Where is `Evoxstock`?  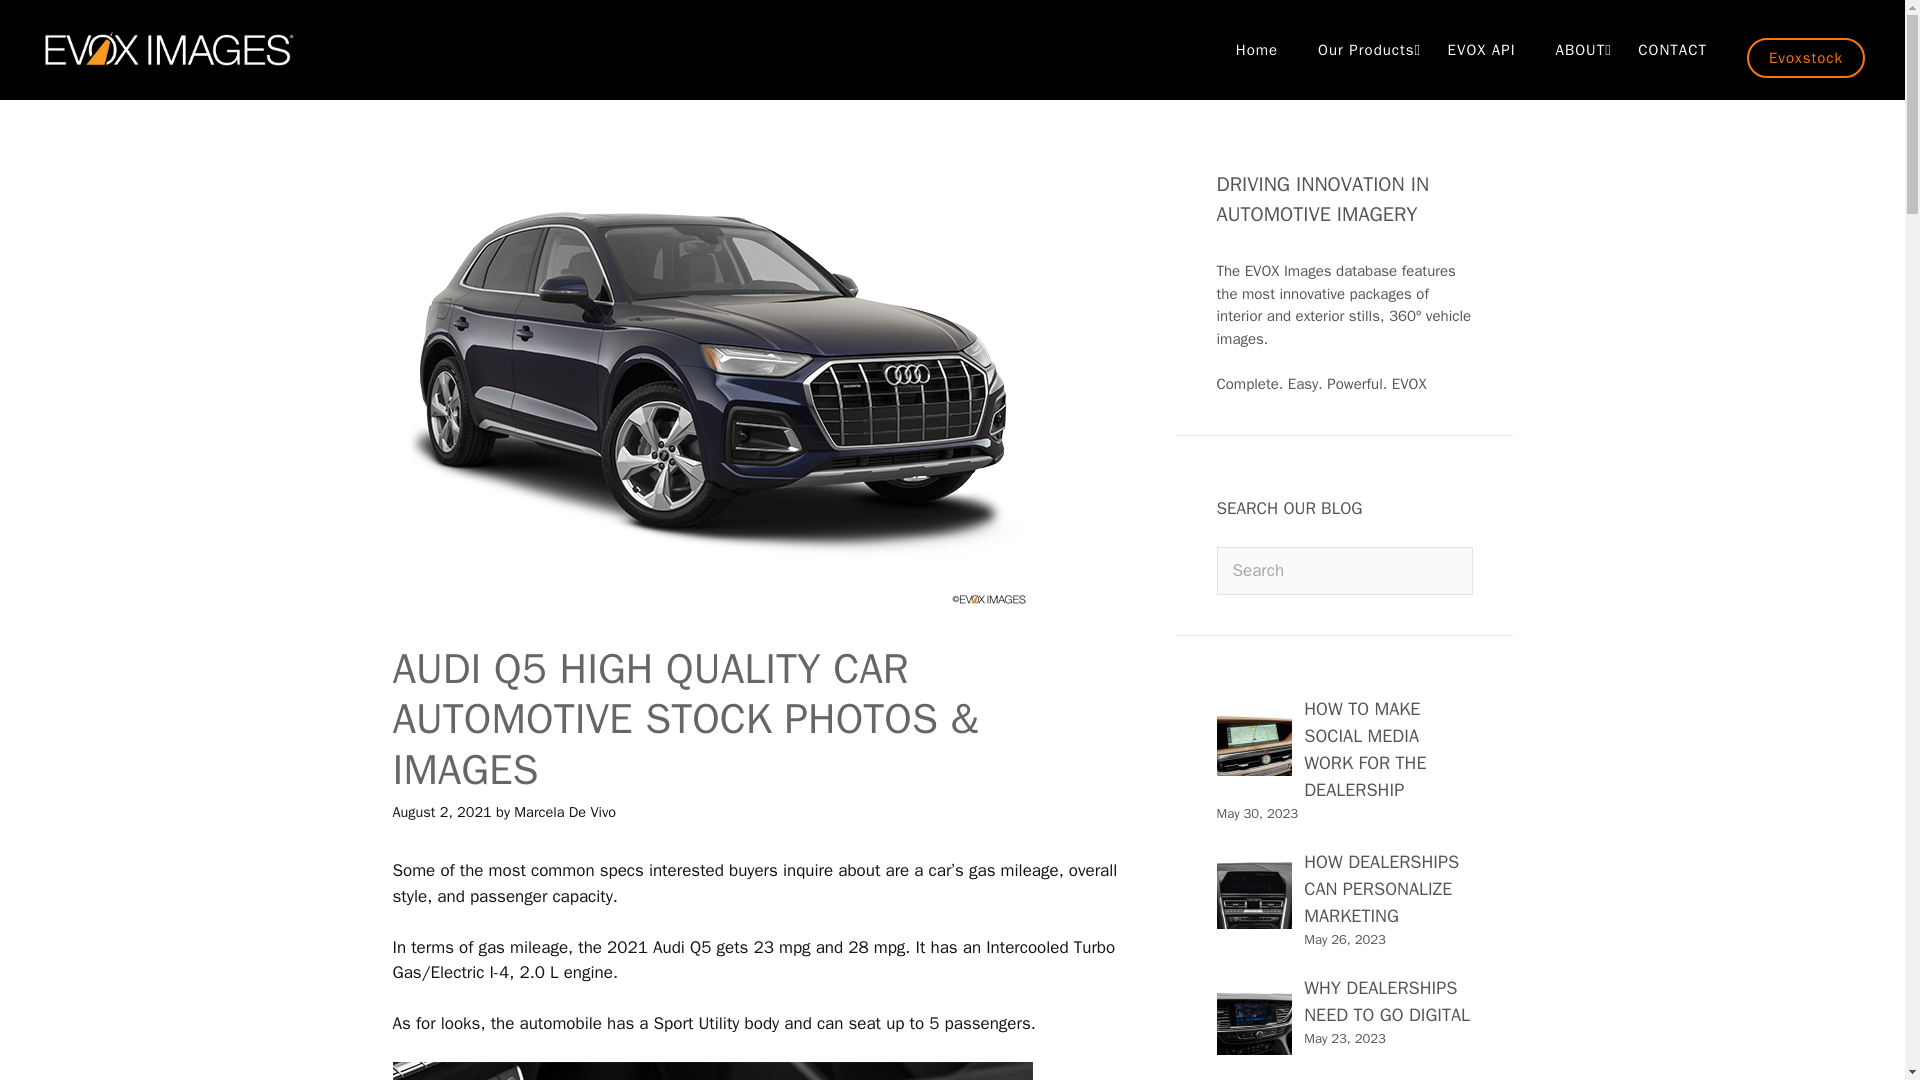
Evoxstock is located at coordinates (1806, 57).